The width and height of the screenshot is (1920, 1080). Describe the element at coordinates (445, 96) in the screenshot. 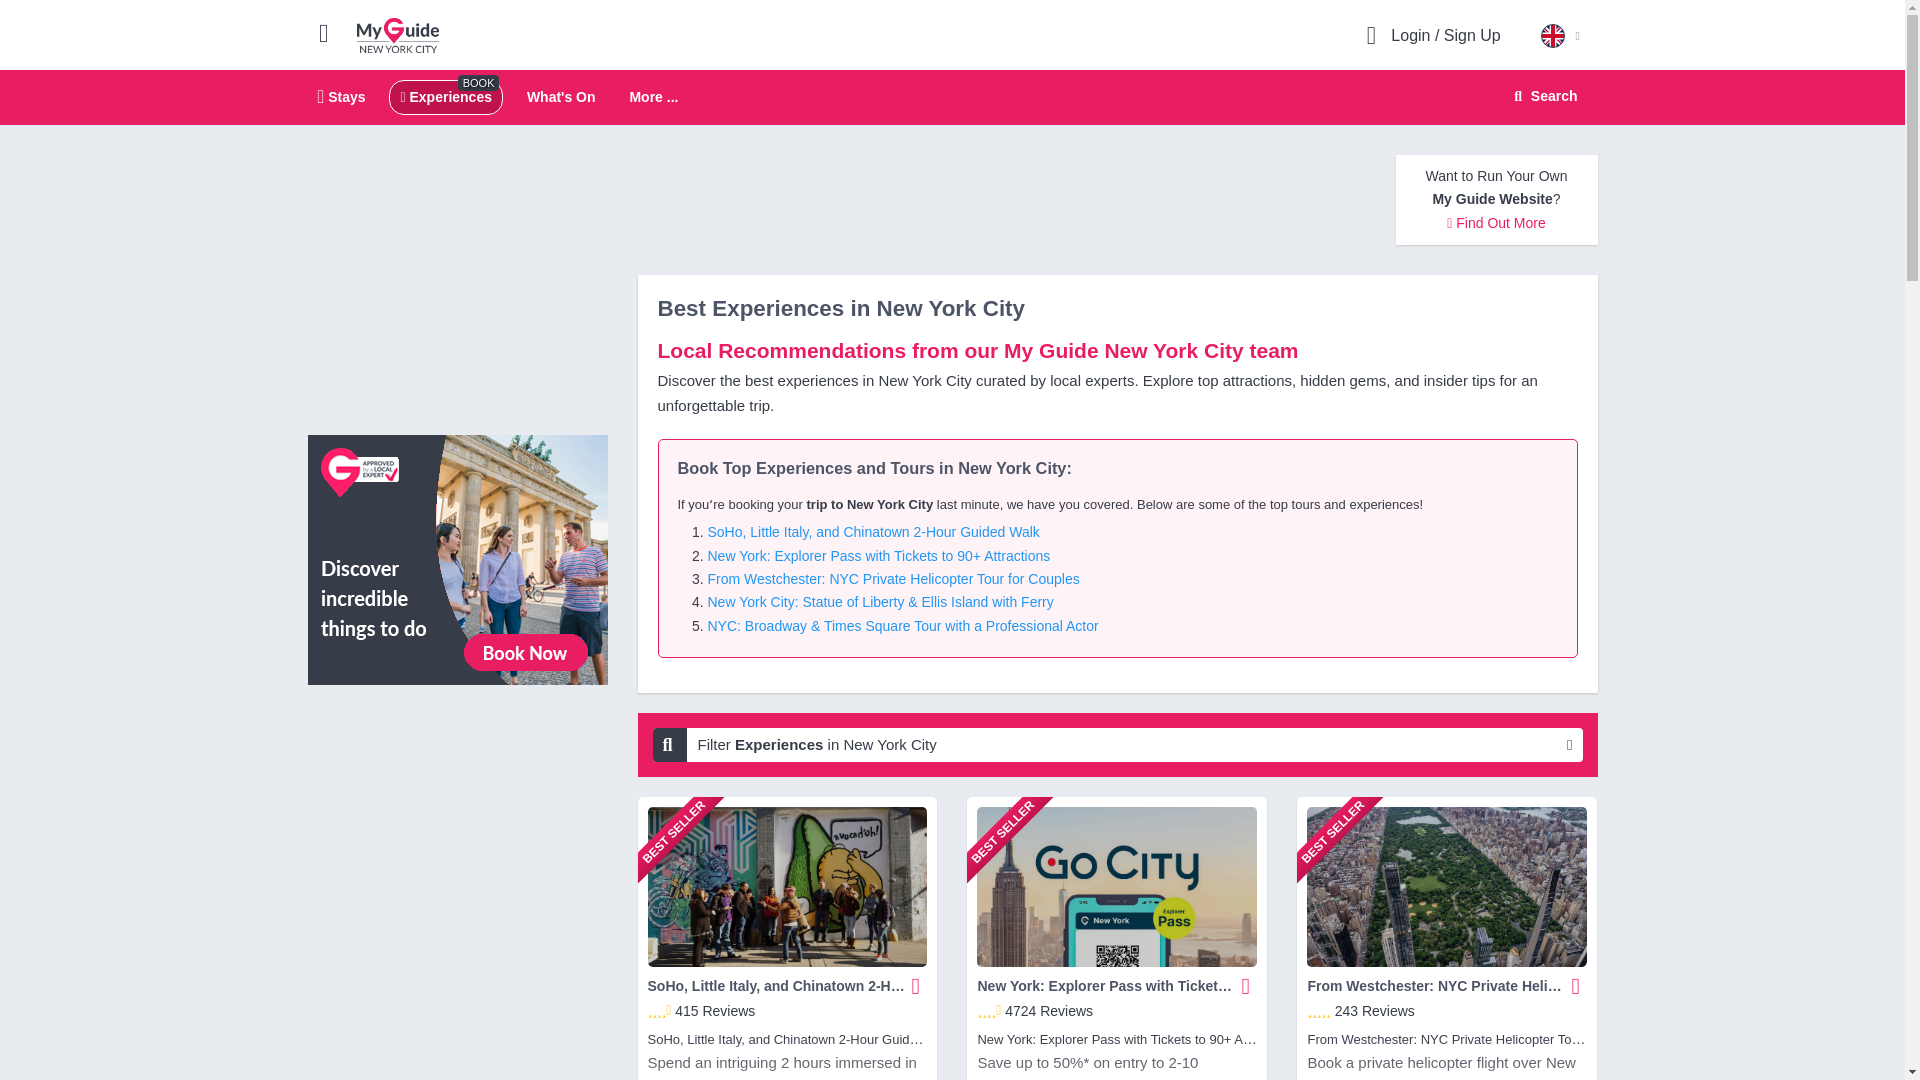

I see `Experiences` at that location.